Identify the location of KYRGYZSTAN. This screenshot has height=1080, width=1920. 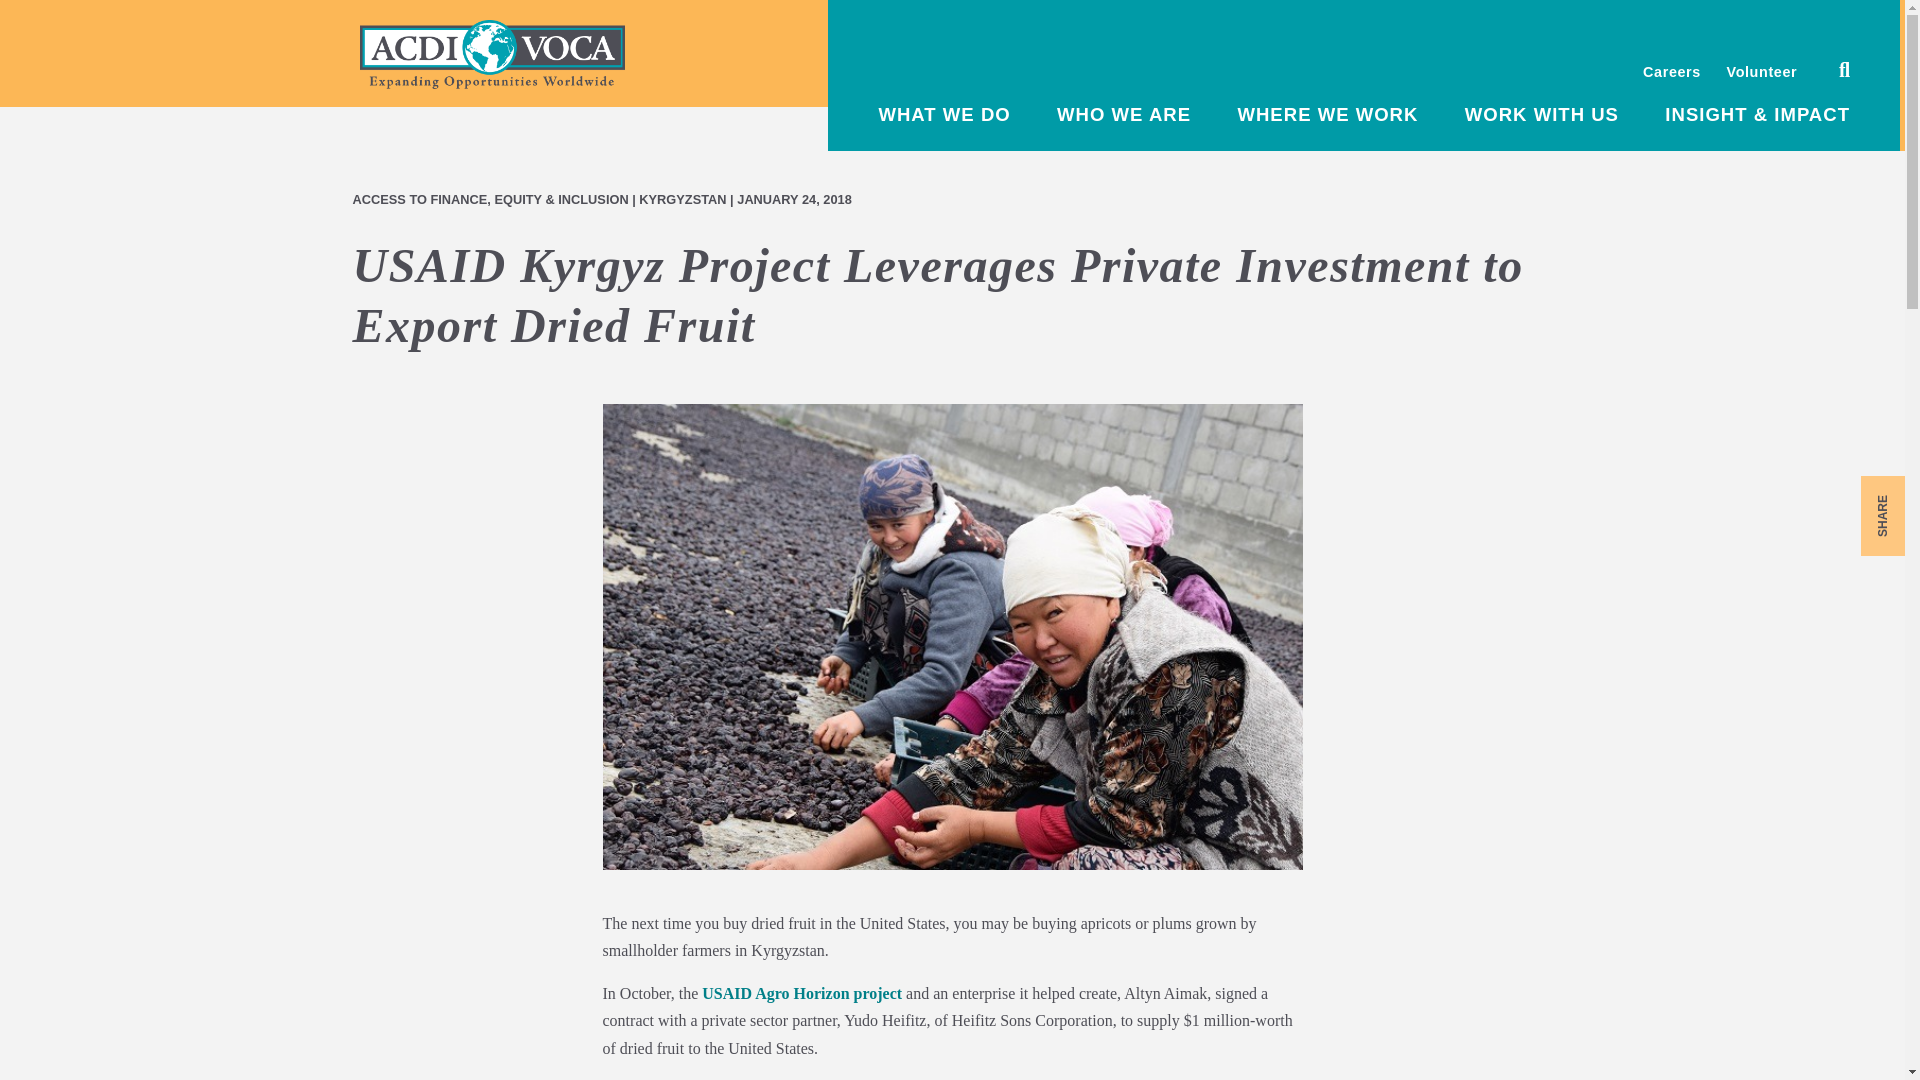
(682, 200).